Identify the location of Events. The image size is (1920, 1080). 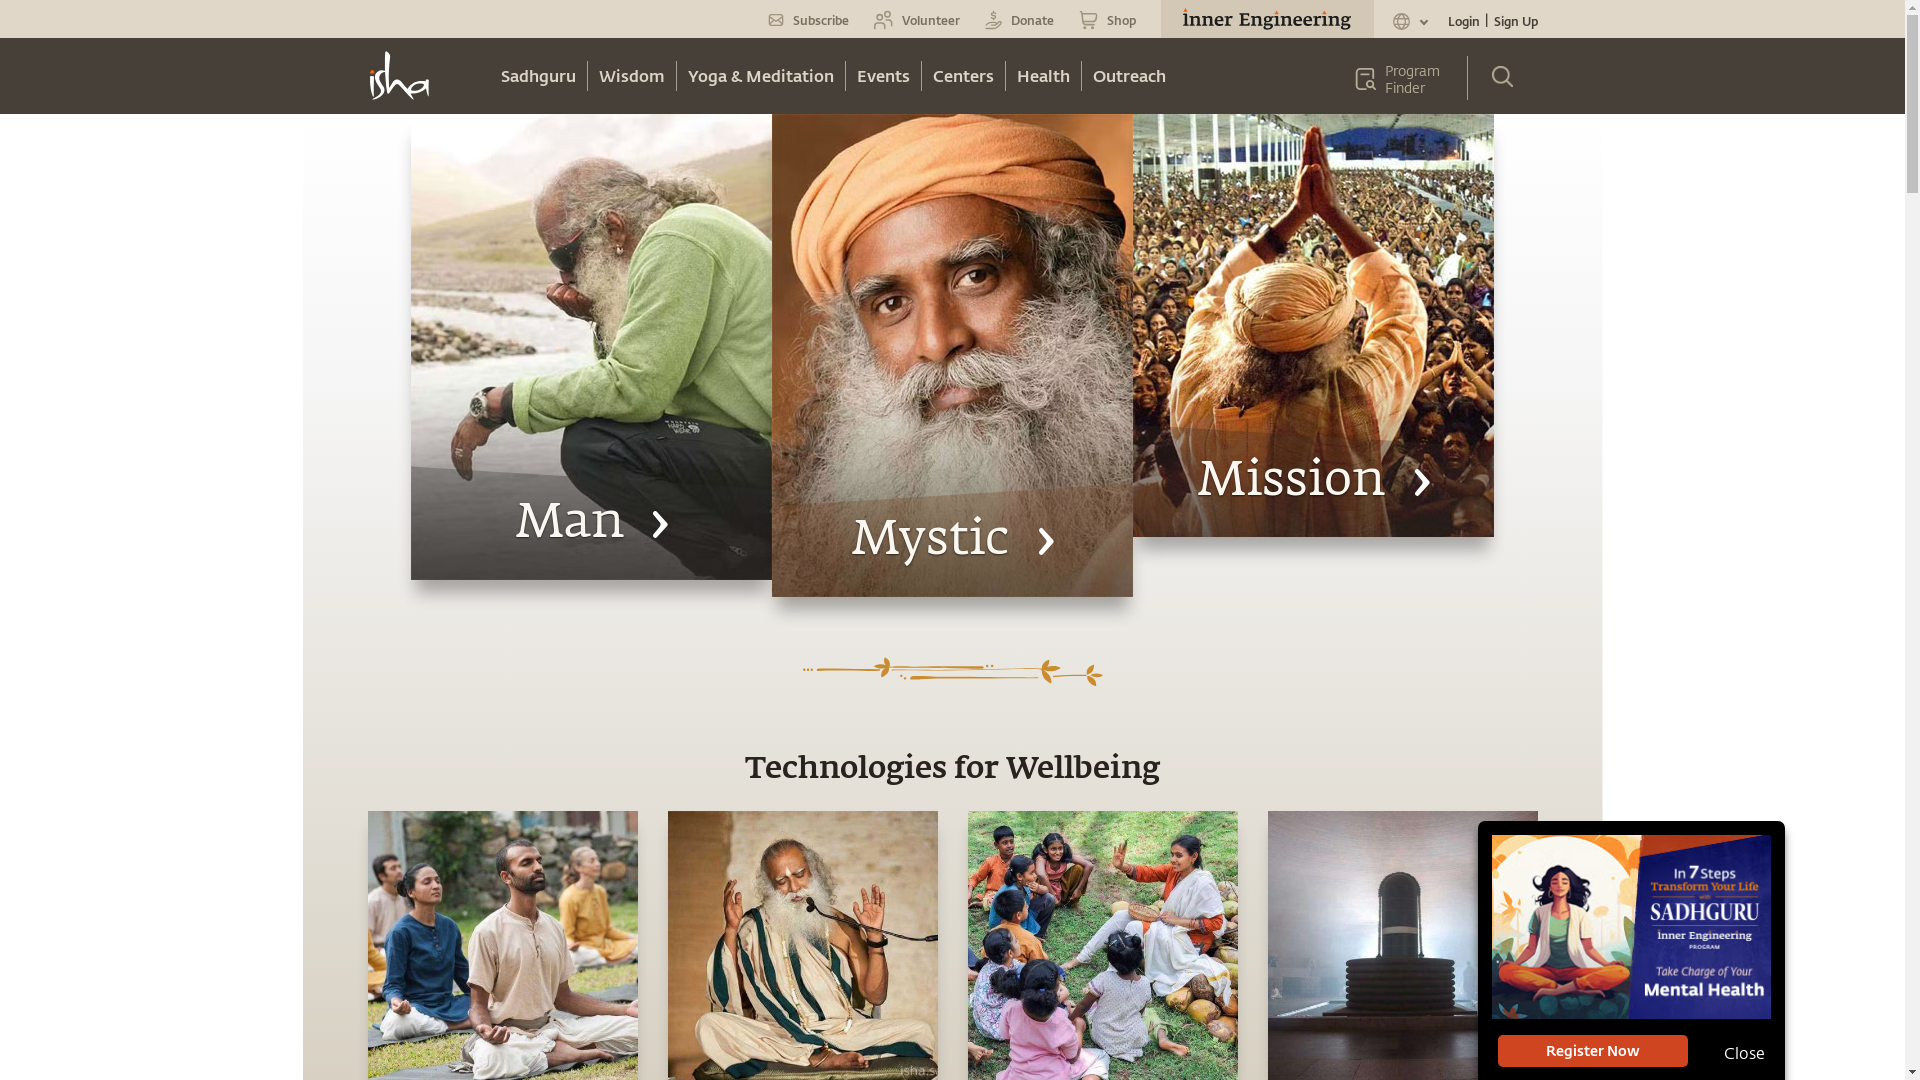
(884, 76).